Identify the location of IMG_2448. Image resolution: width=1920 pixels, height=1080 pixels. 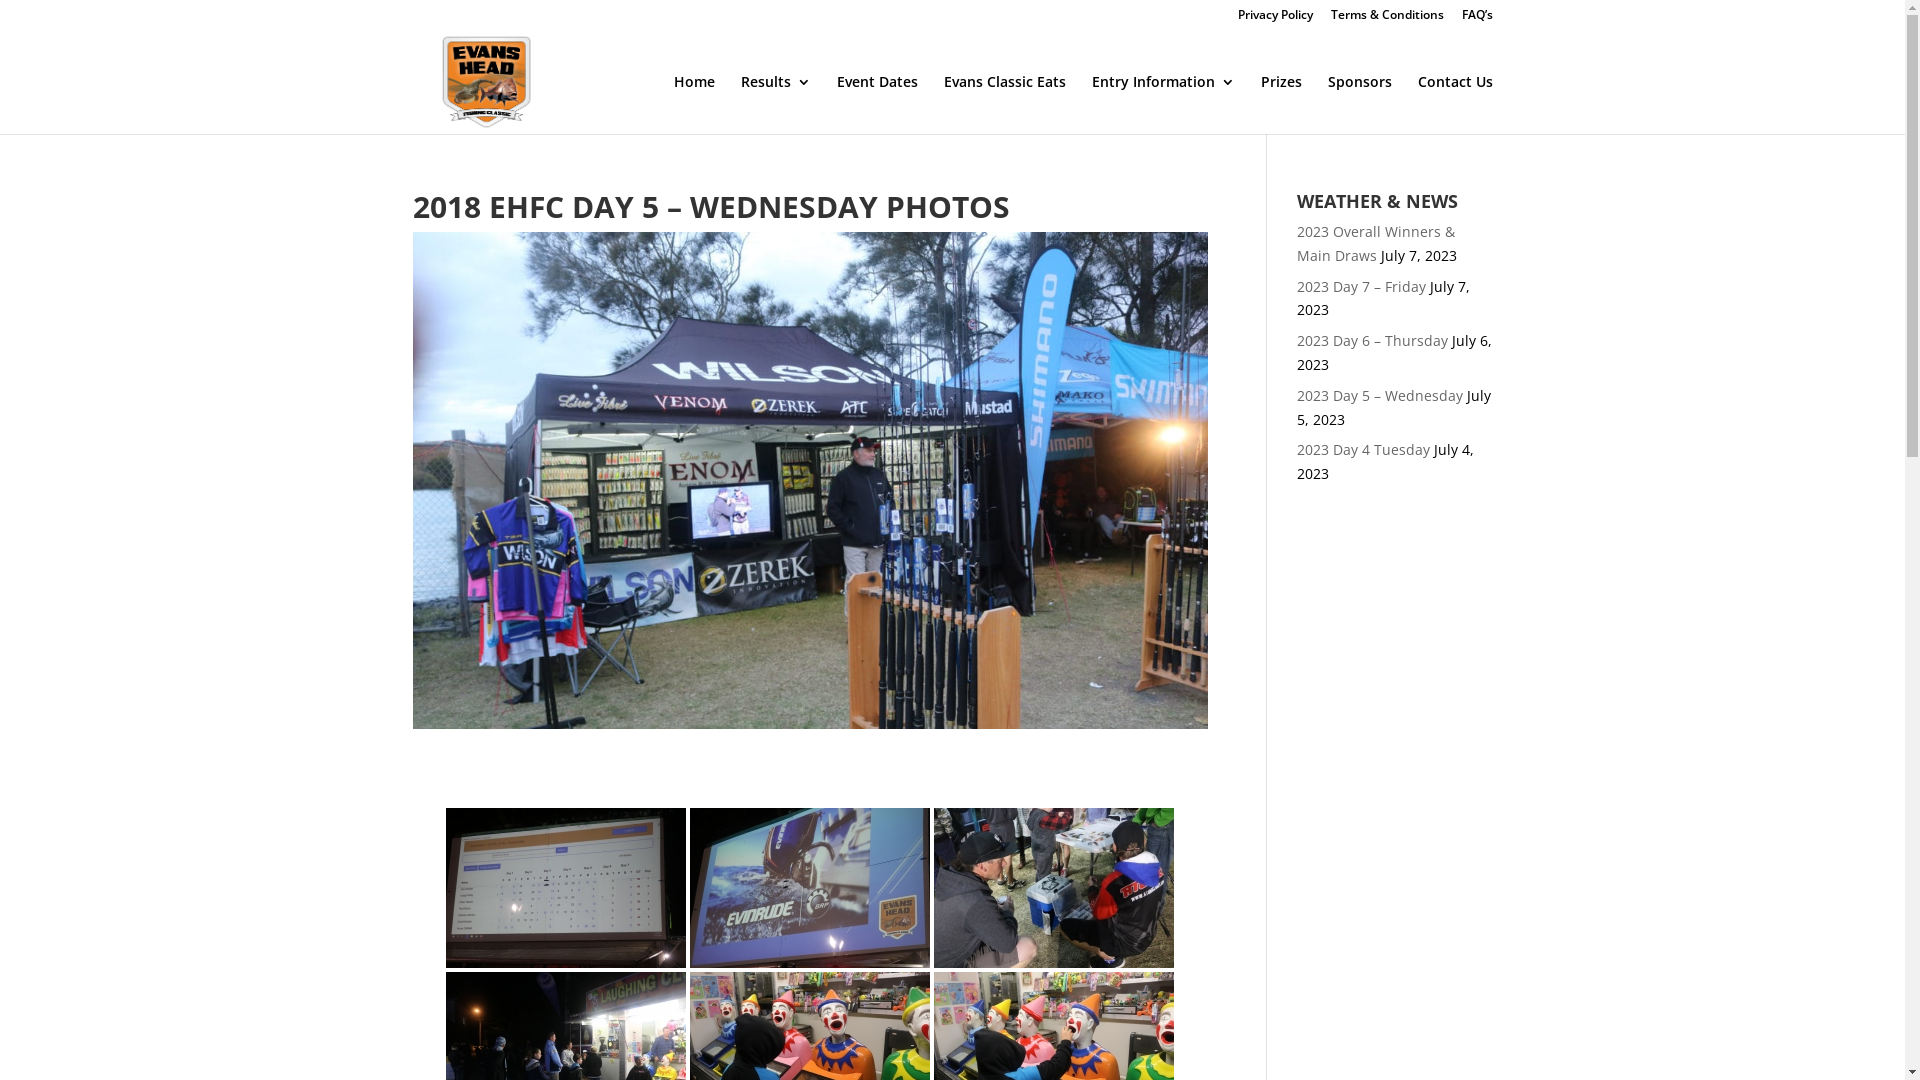
(1054, 888).